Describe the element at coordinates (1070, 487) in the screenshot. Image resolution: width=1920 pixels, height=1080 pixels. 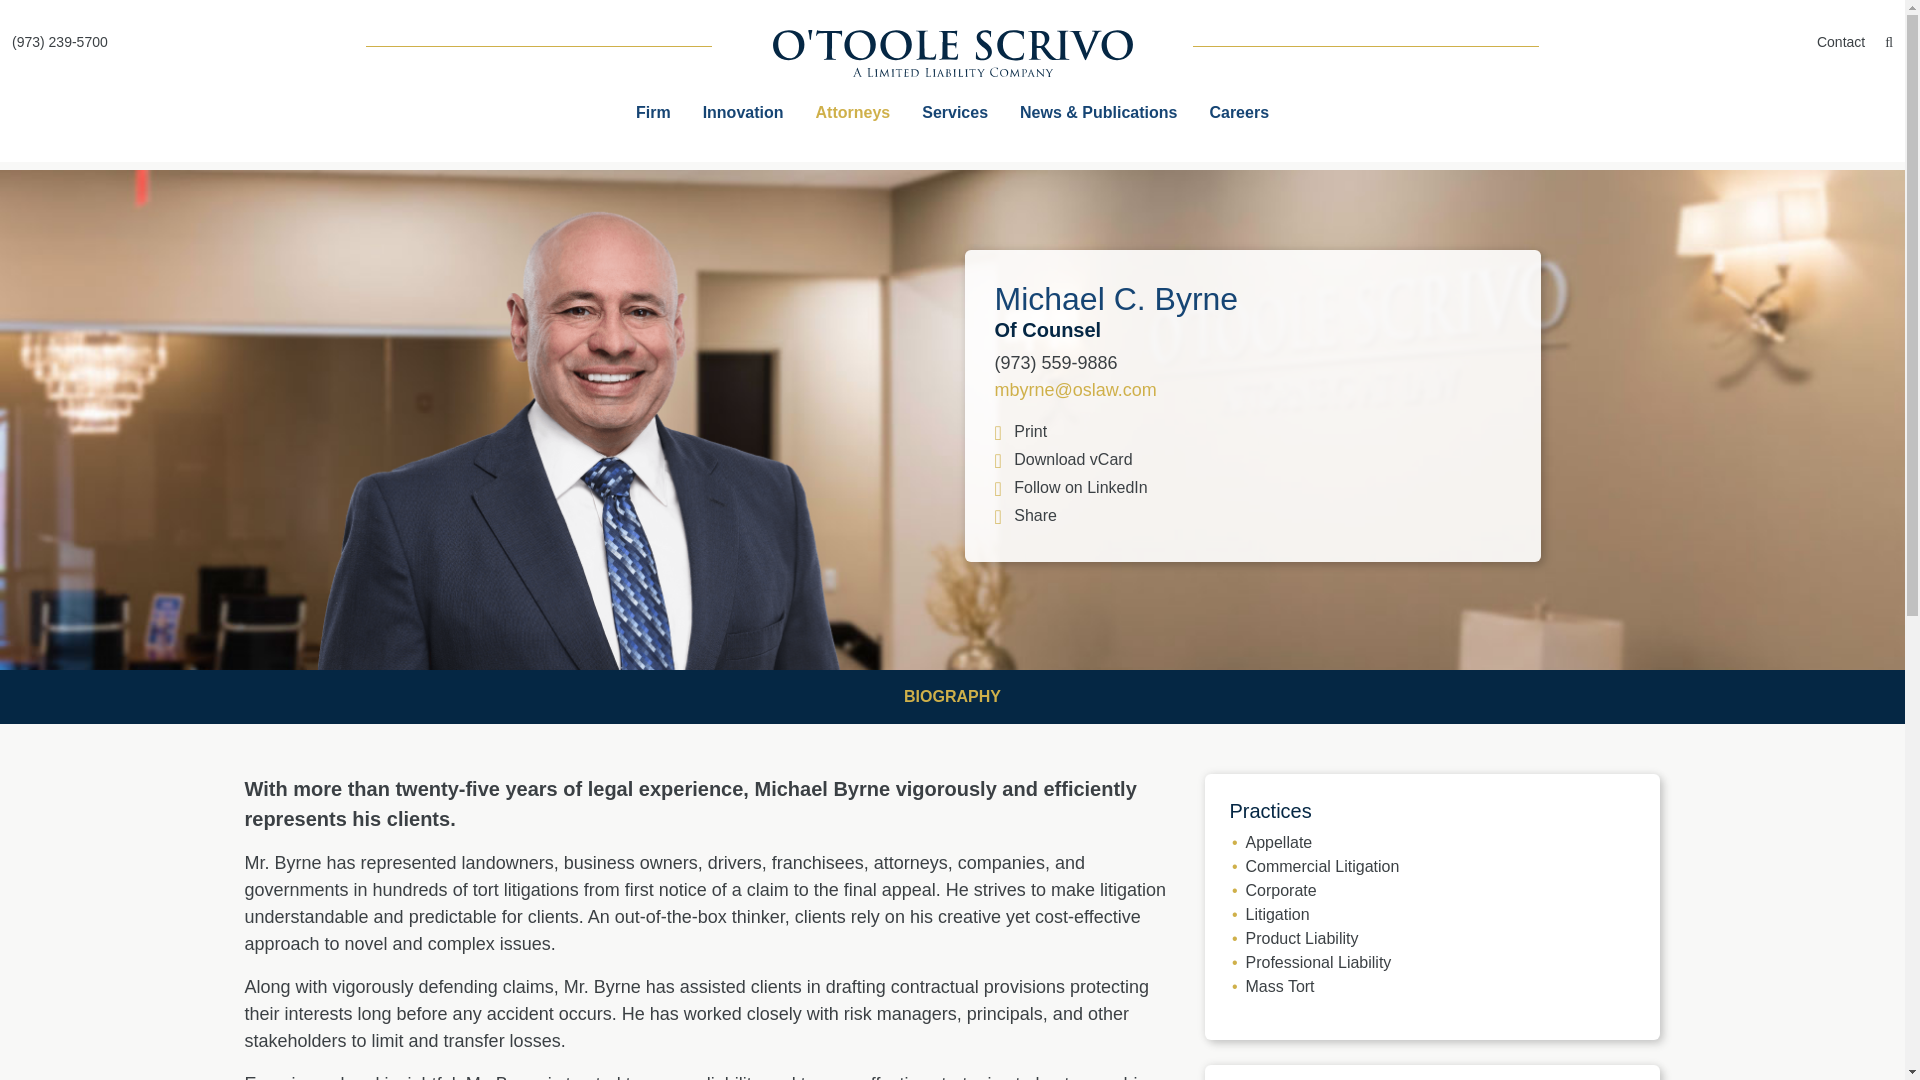
I see `Follow on LinkedIn` at that location.